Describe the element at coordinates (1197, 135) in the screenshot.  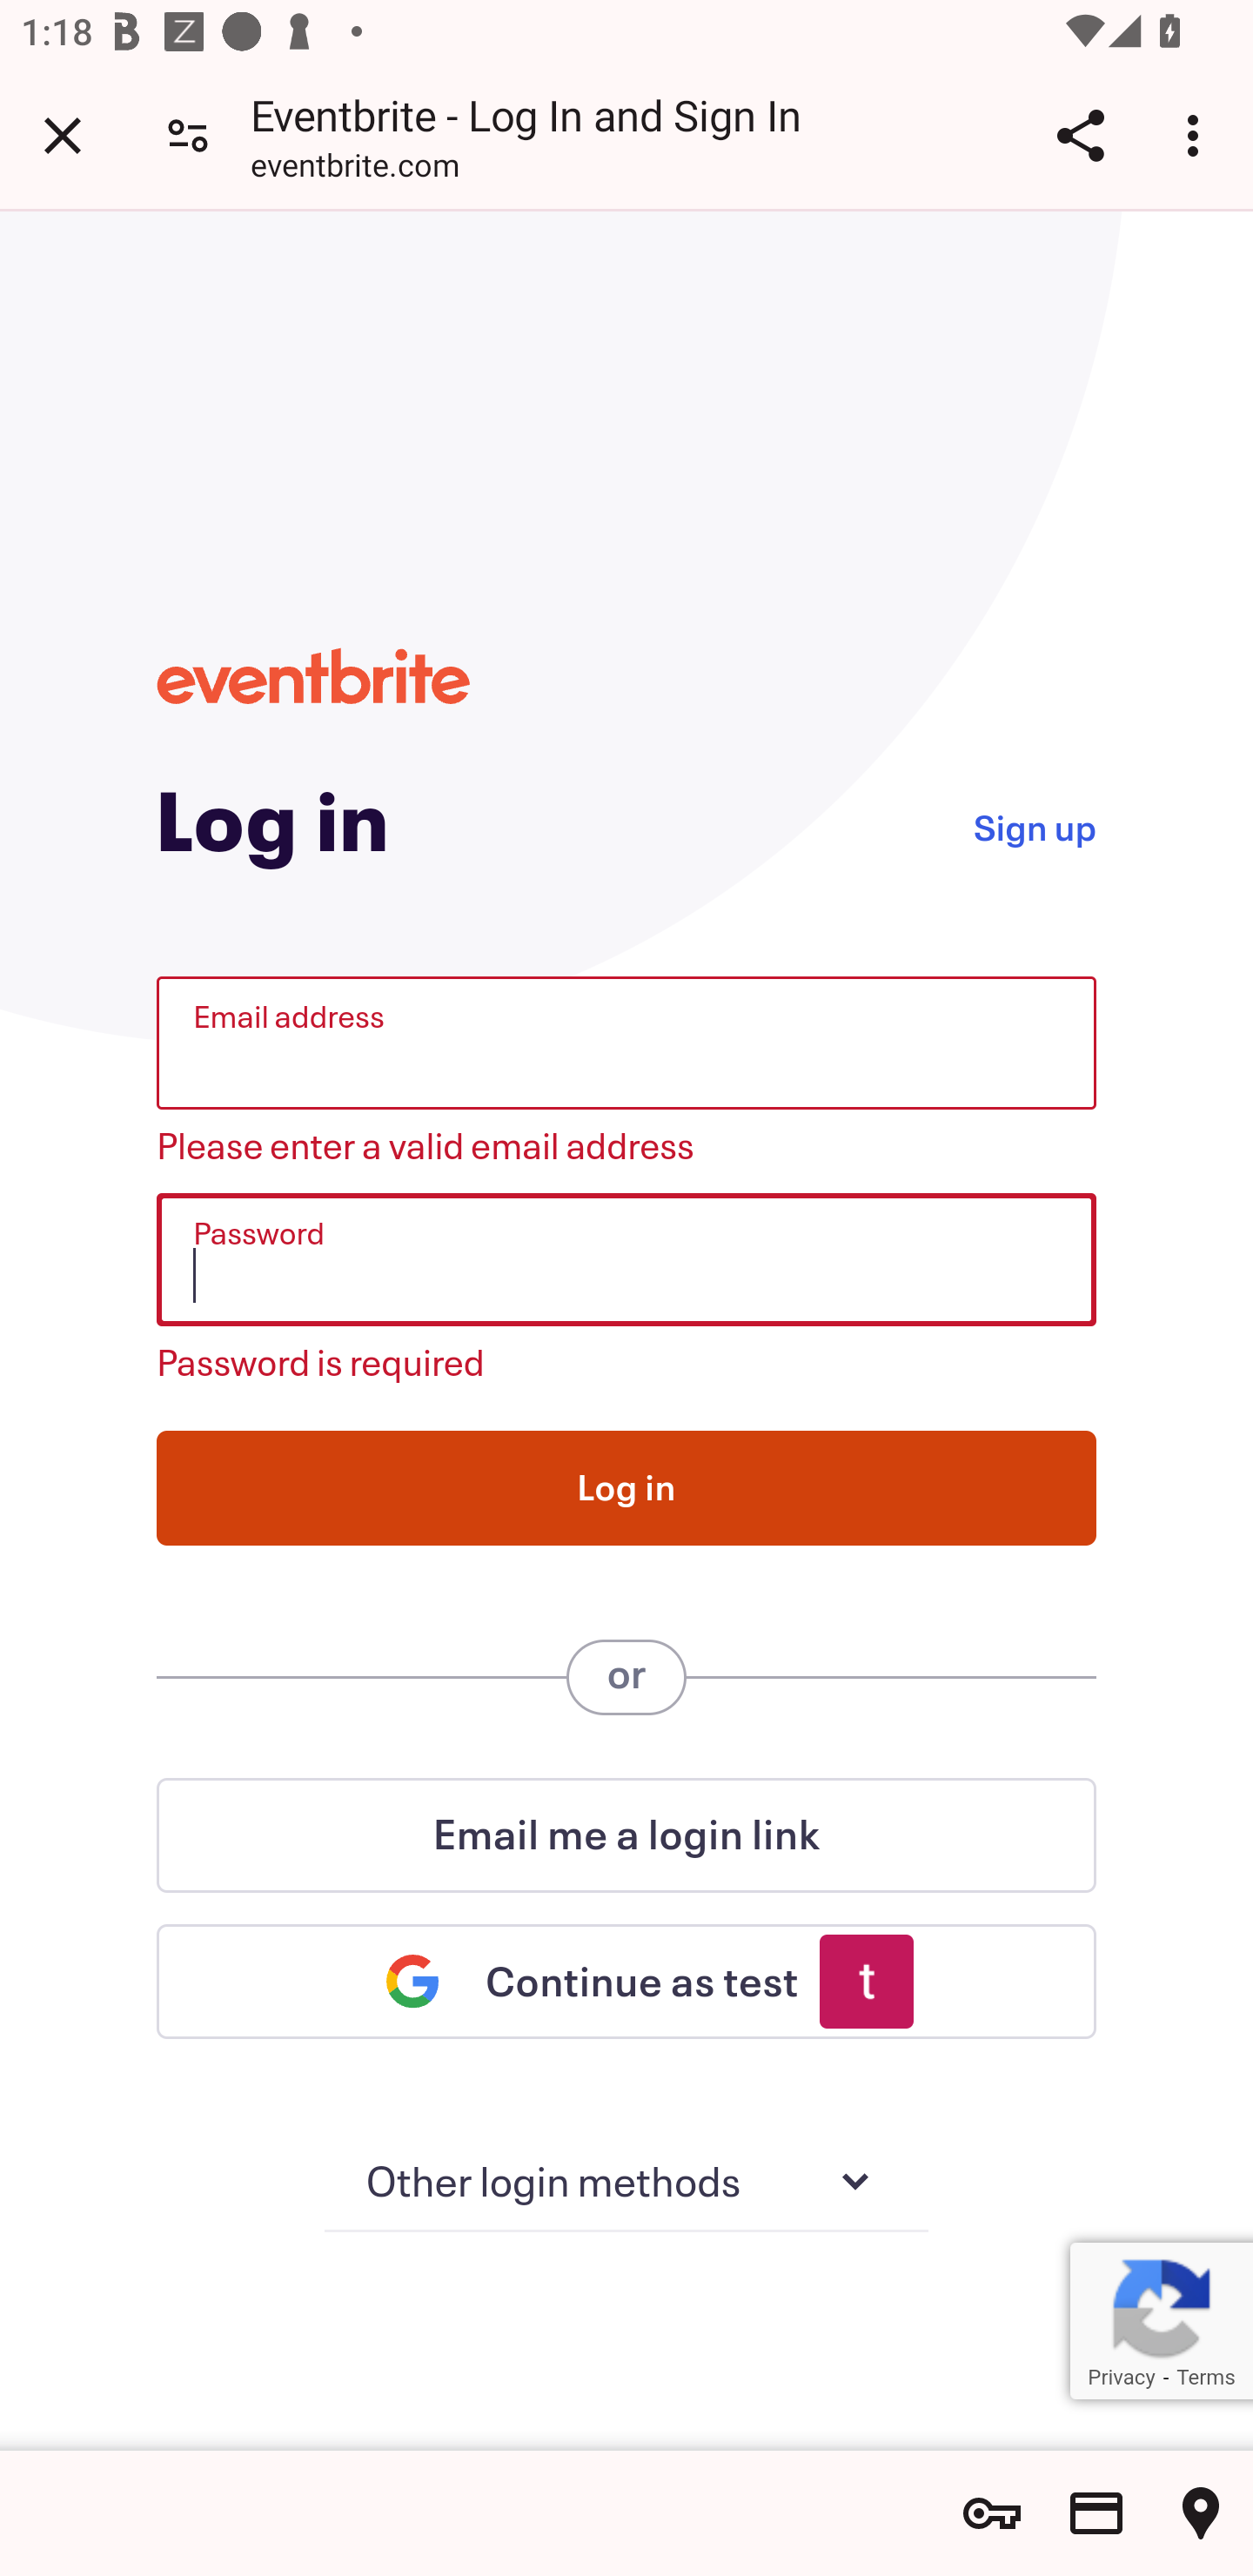
I see `Customize and control Google Chrome` at that location.